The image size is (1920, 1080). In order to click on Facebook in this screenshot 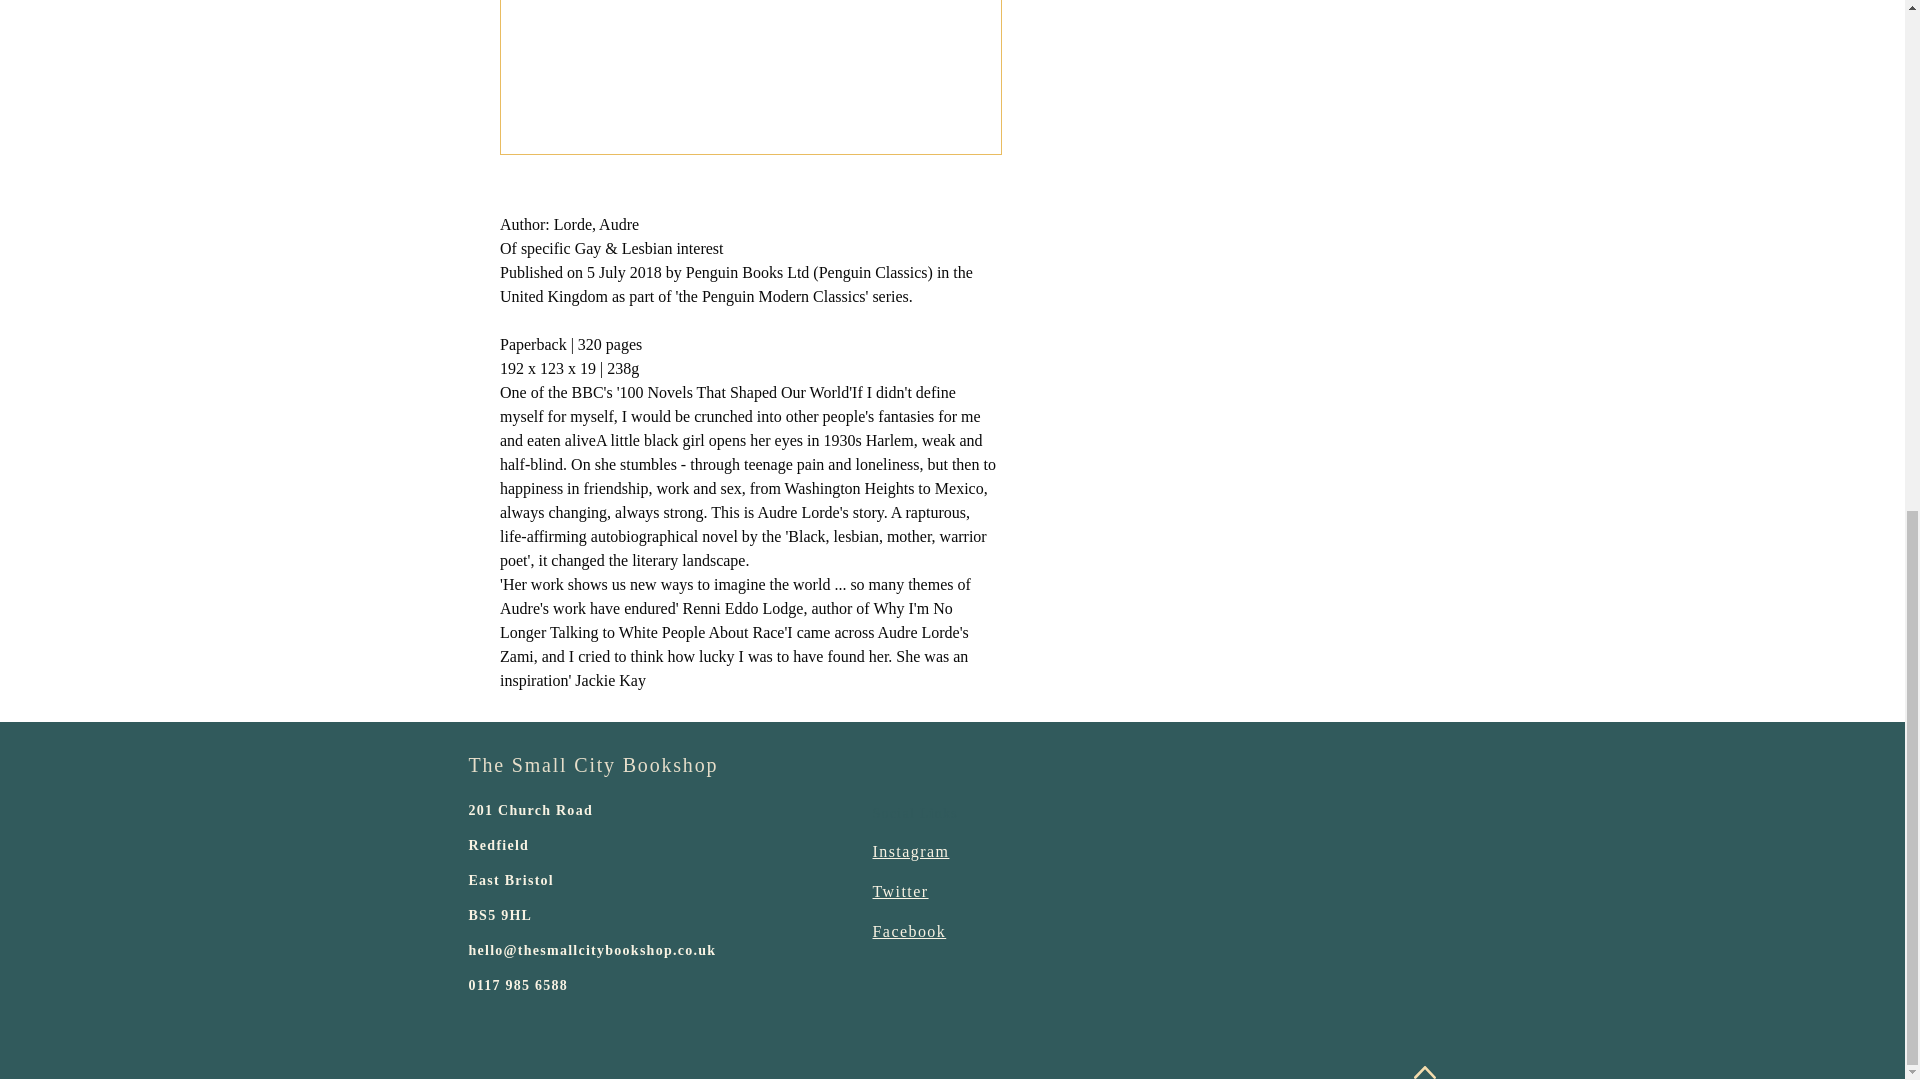, I will do `click(908, 931)`.